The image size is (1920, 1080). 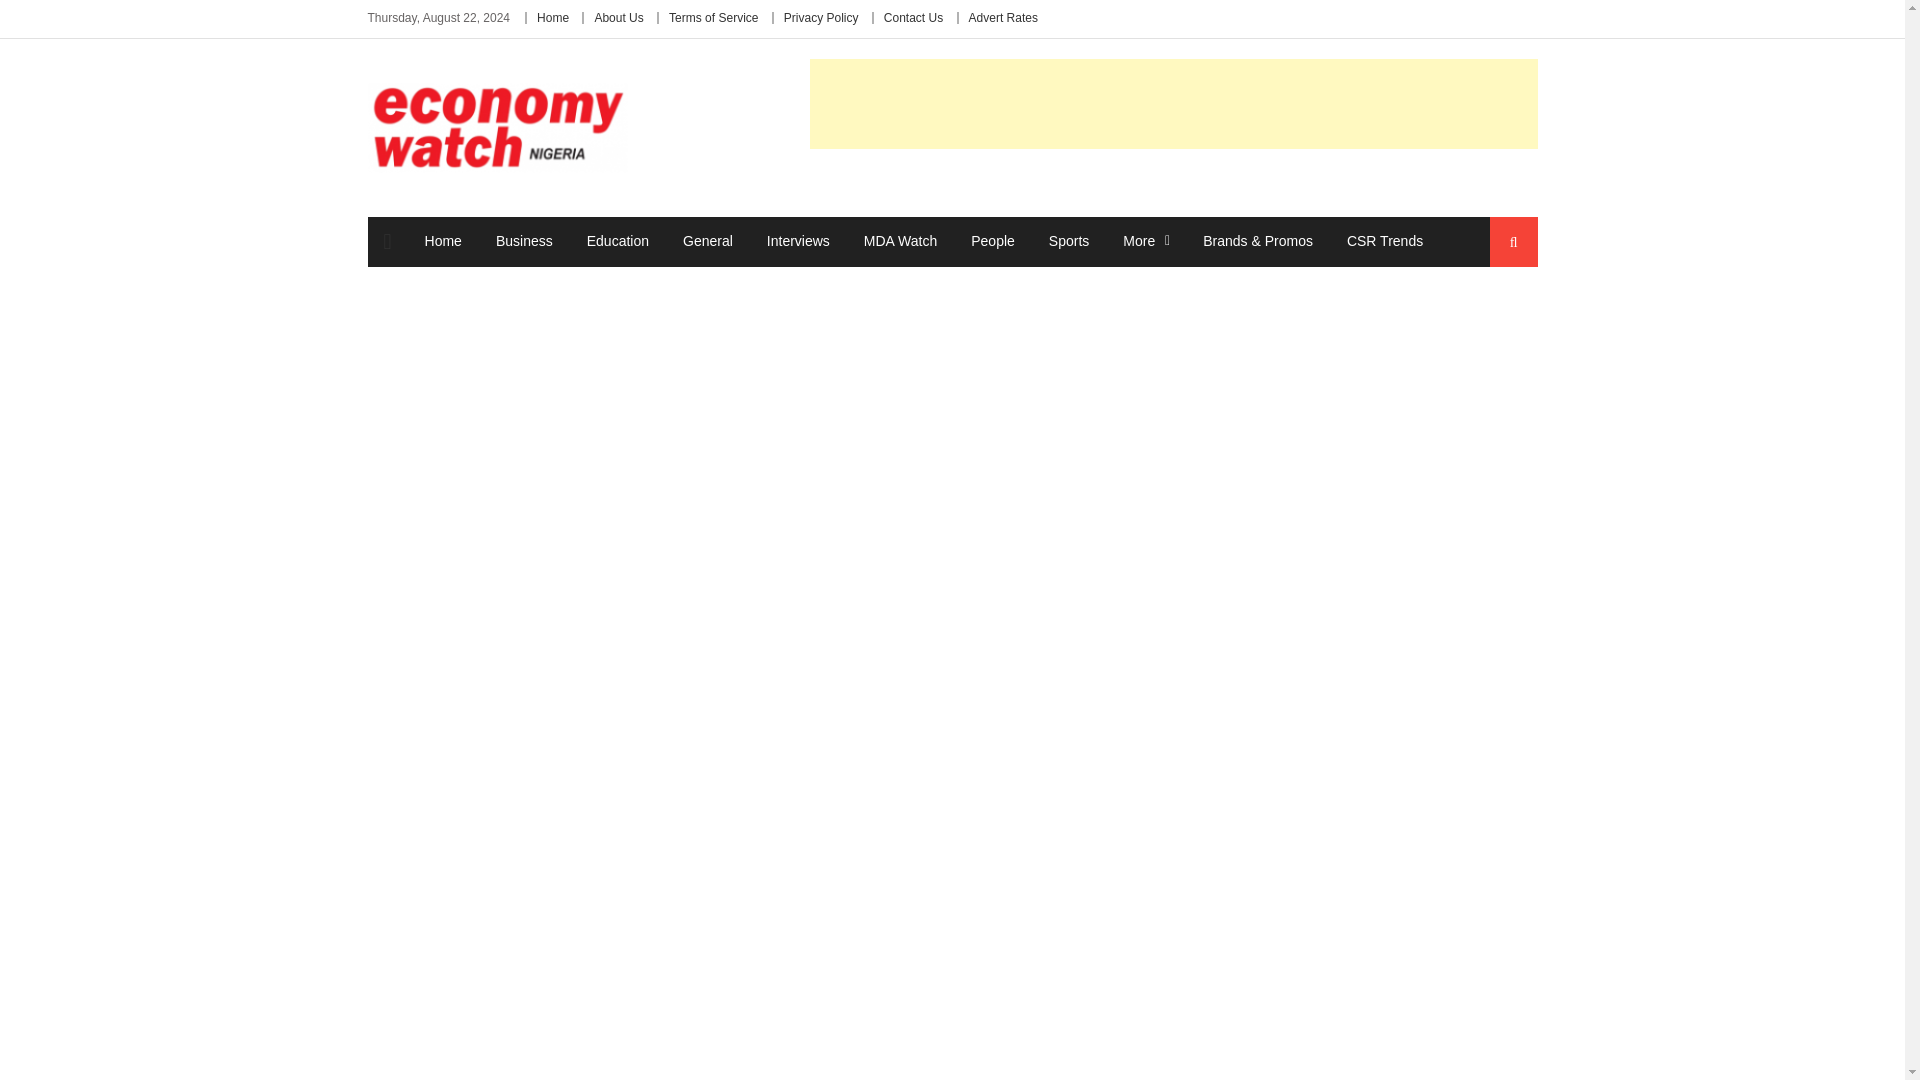 What do you see at coordinates (1385, 240) in the screenshot?
I see `CSR Trends` at bounding box center [1385, 240].